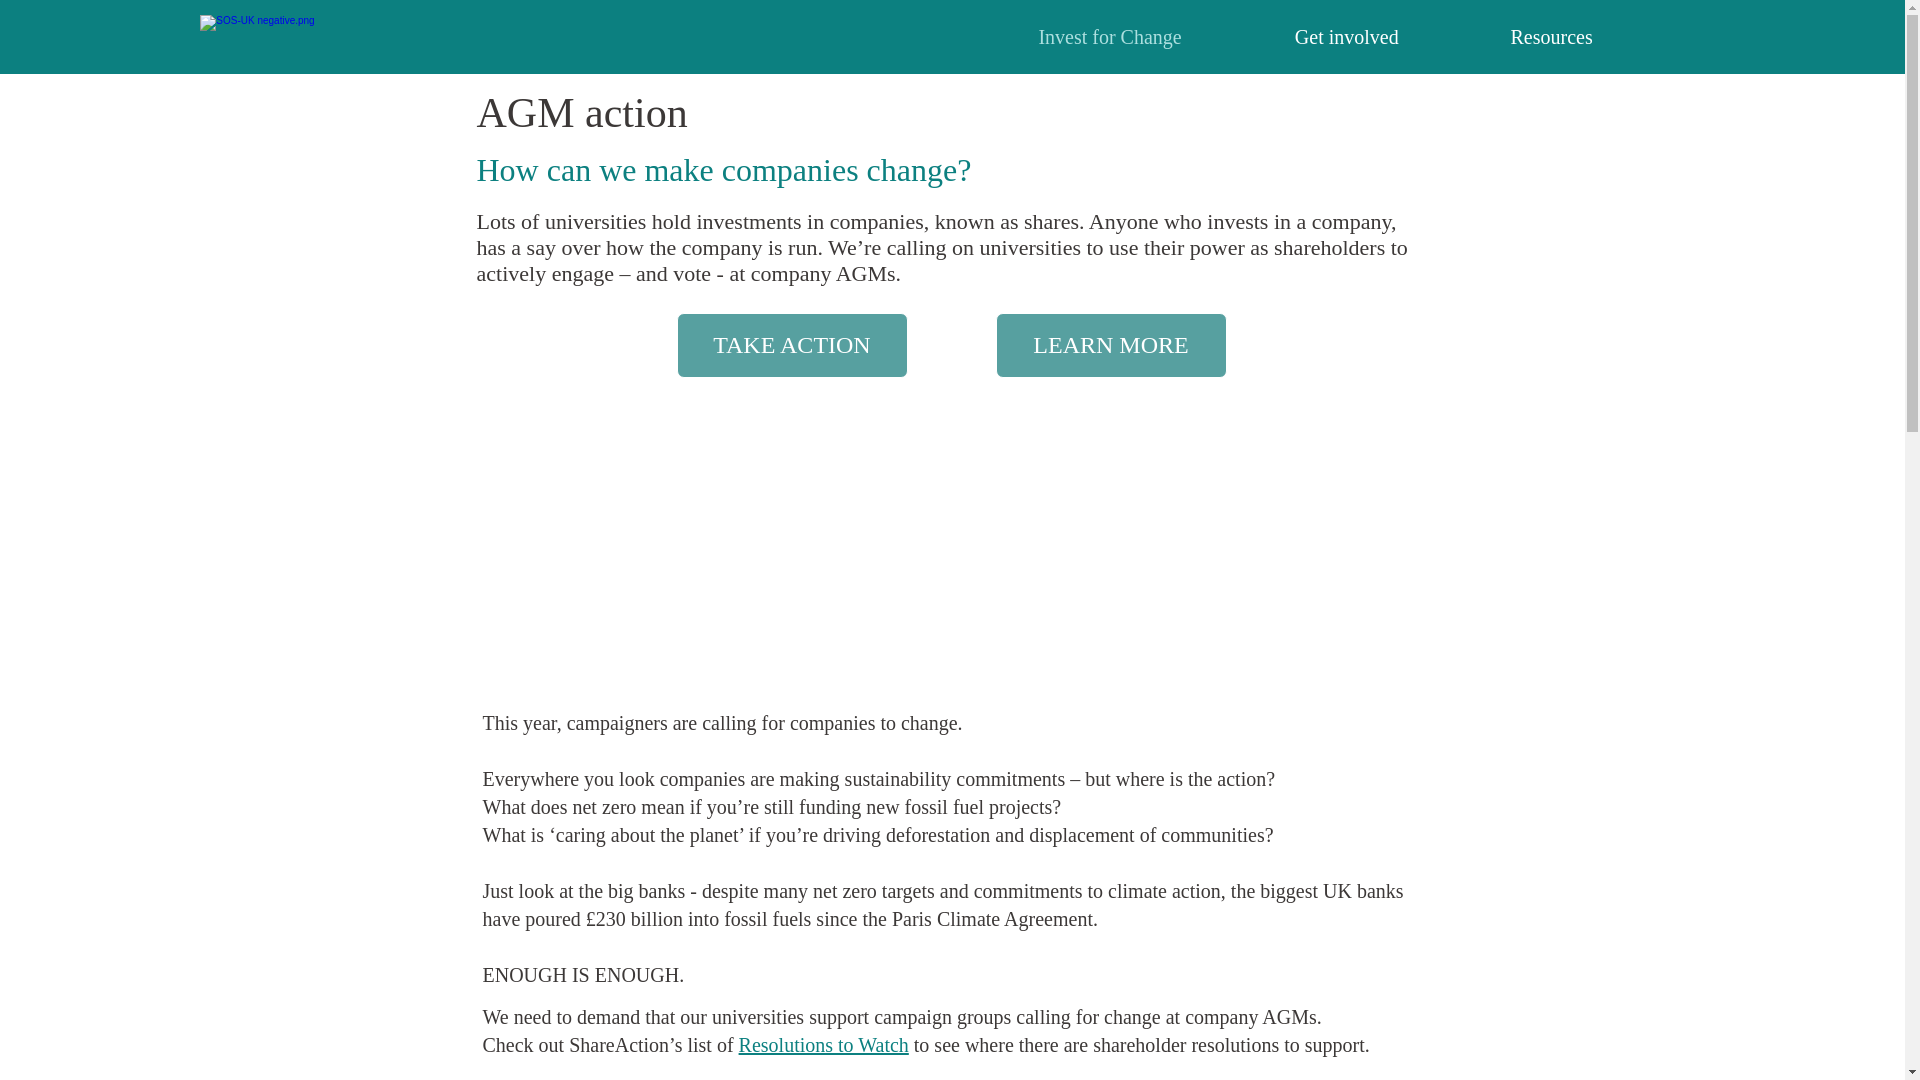 The image size is (1920, 1080). I want to click on Invest for Change, so click(1069, 36).